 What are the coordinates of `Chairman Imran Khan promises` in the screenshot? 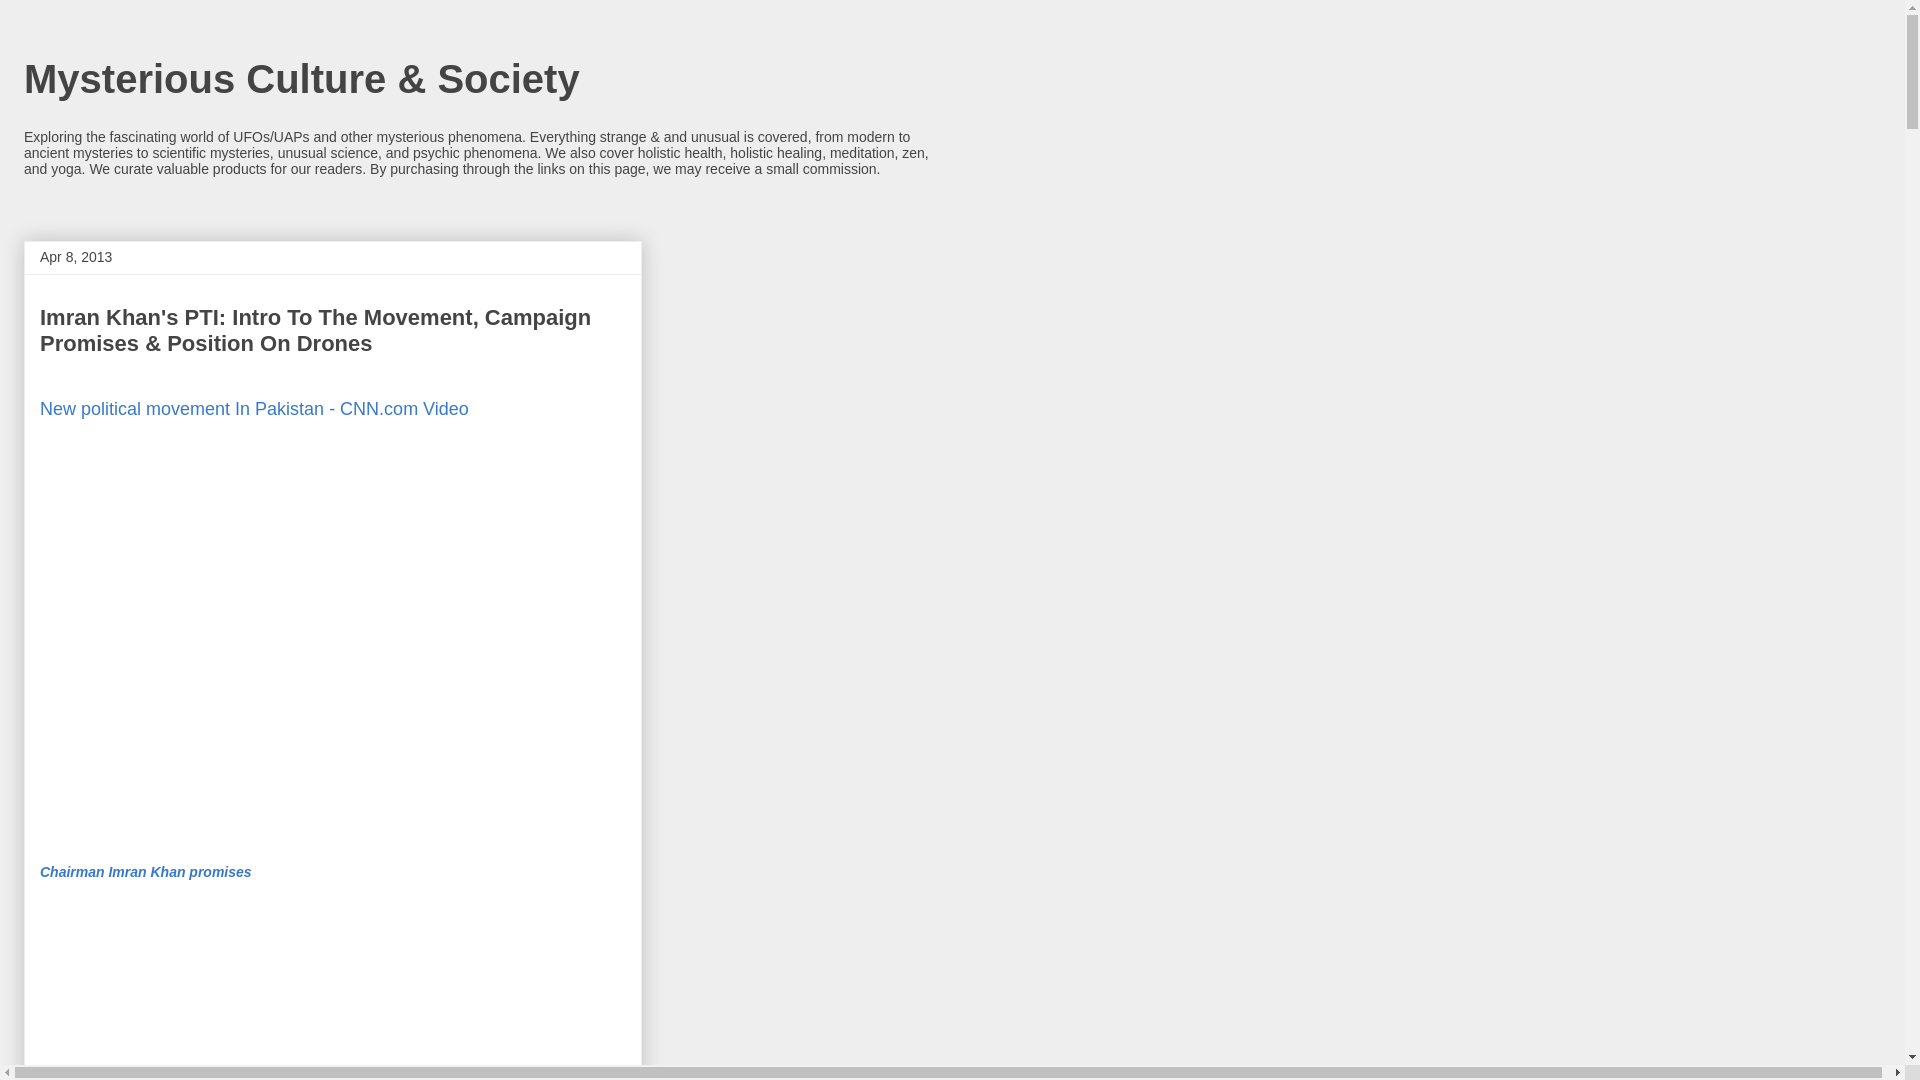 It's located at (146, 872).